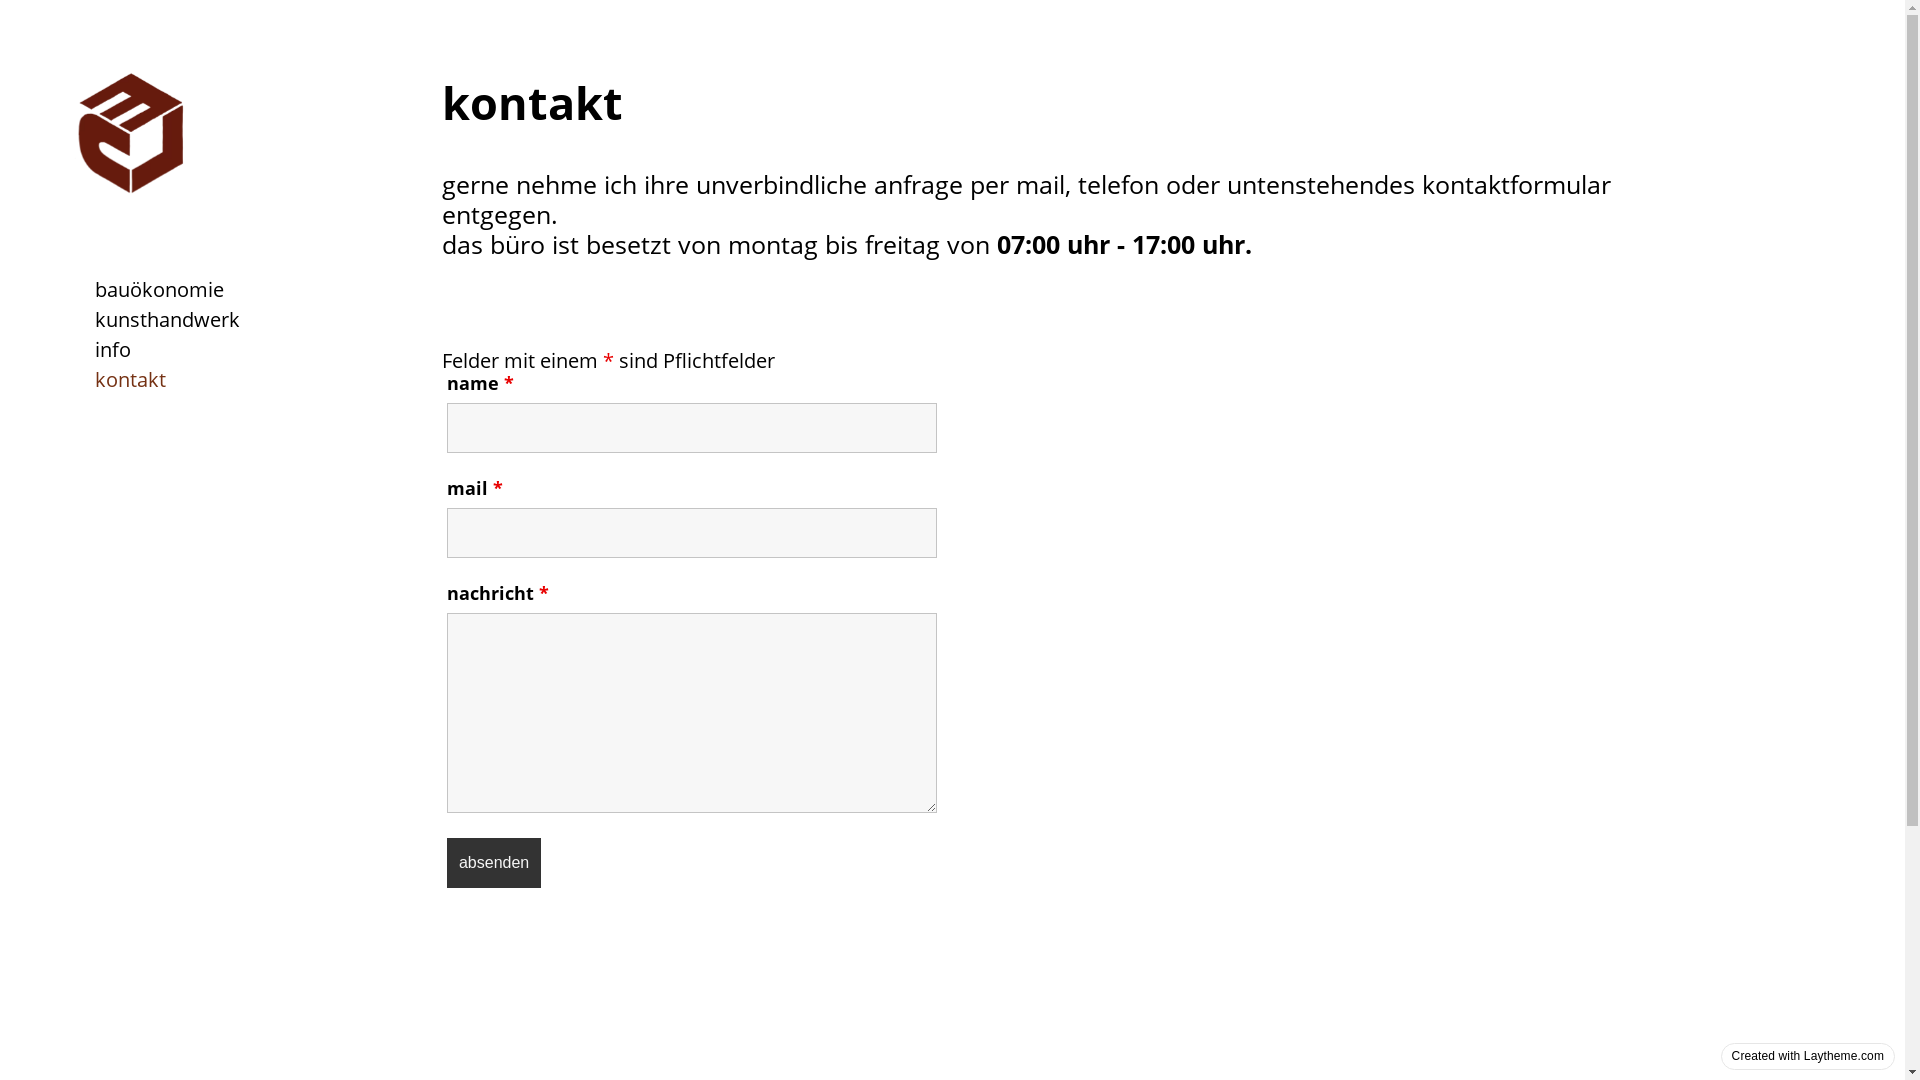 The image size is (1920, 1080). I want to click on Created with Laytheme.com, so click(1808, 1056).